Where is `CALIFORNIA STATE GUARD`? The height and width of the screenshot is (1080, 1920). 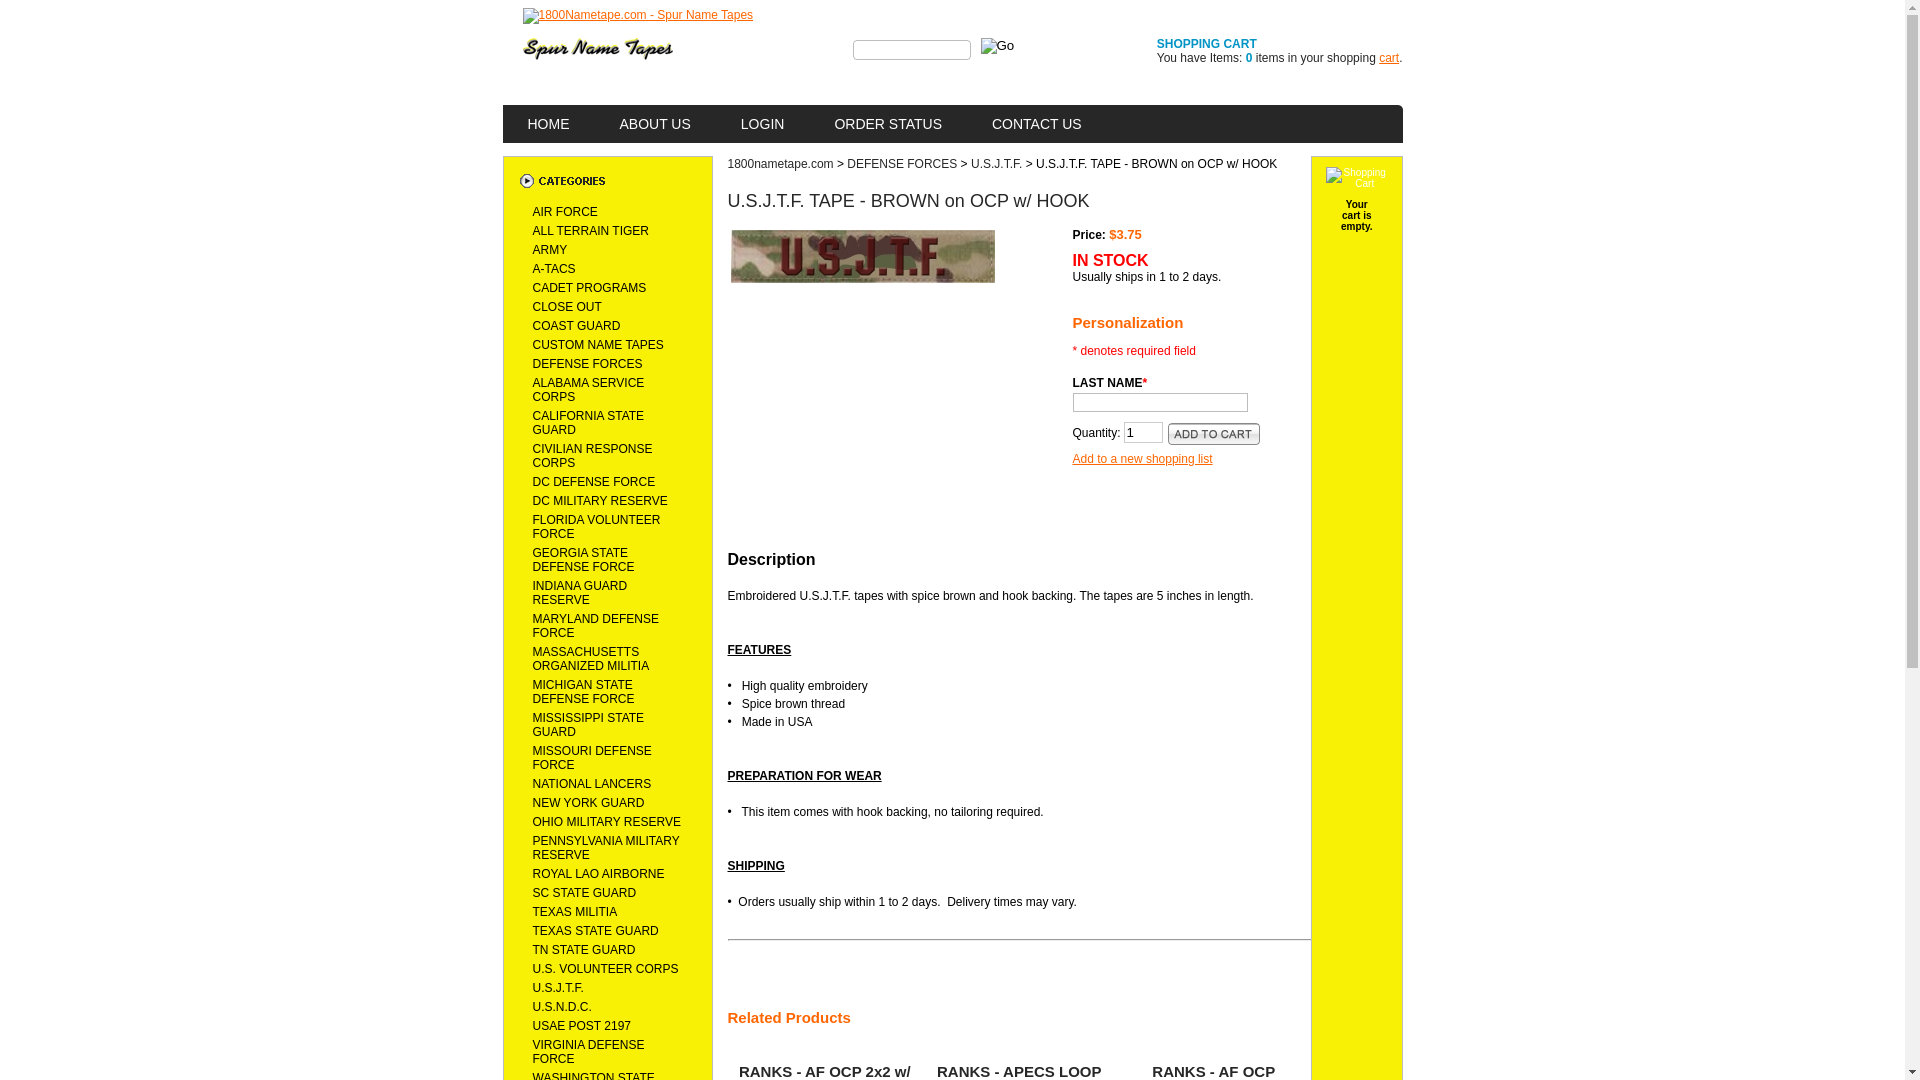
CALIFORNIA STATE GUARD is located at coordinates (588, 423).